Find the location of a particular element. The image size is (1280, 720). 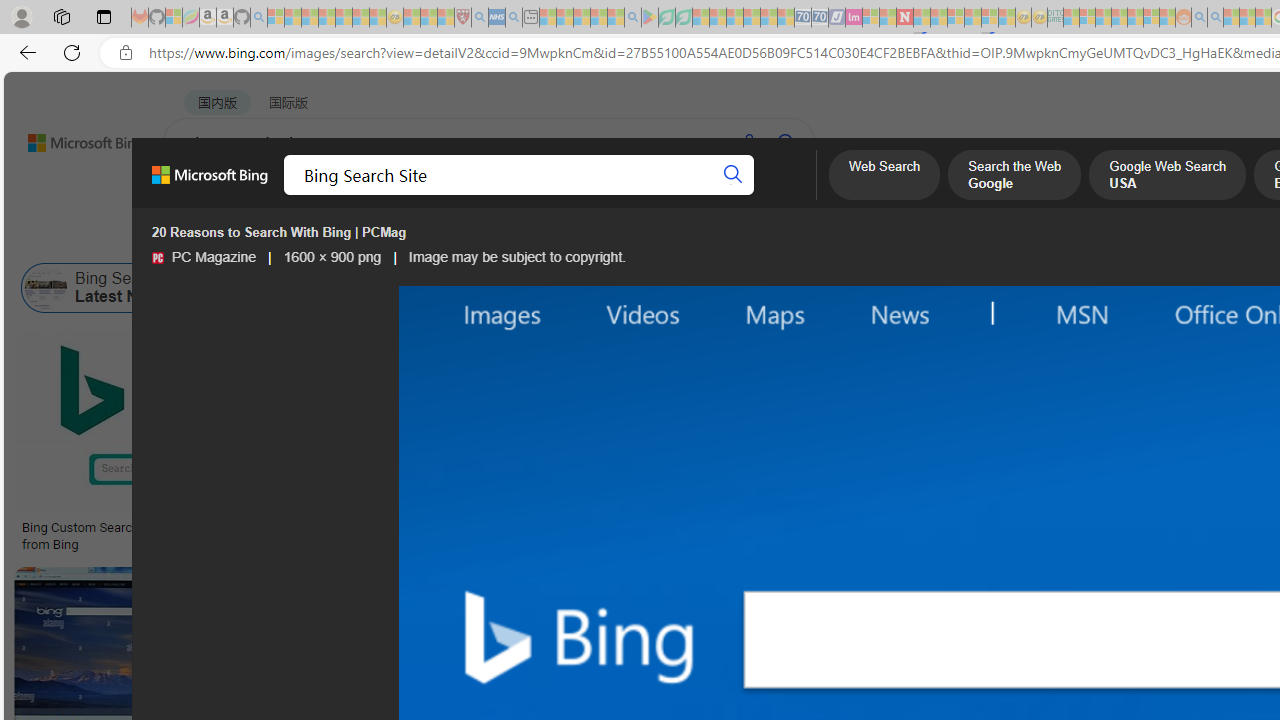

Bing as Search Engine is located at coordinates (222, 288).